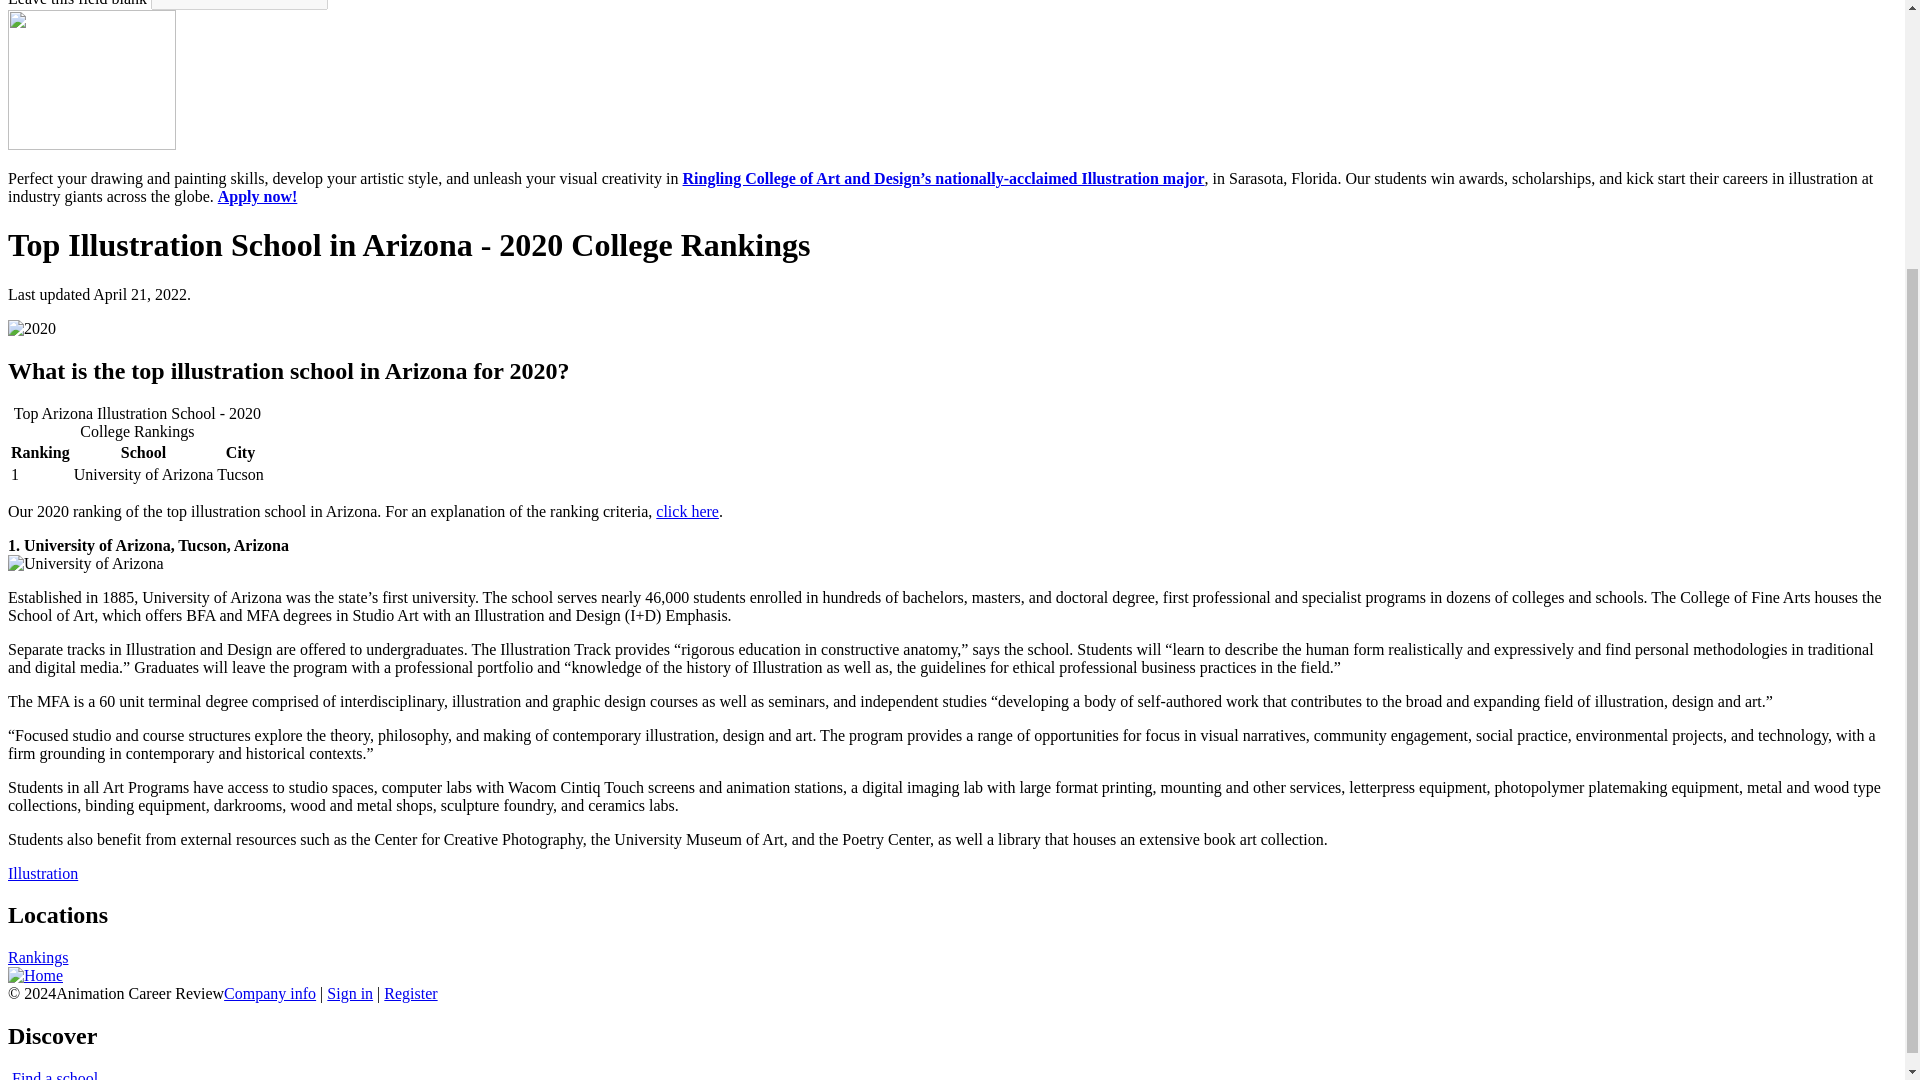 This screenshot has width=1920, height=1080. Describe the element at coordinates (687, 510) in the screenshot. I see `click here` at that location.